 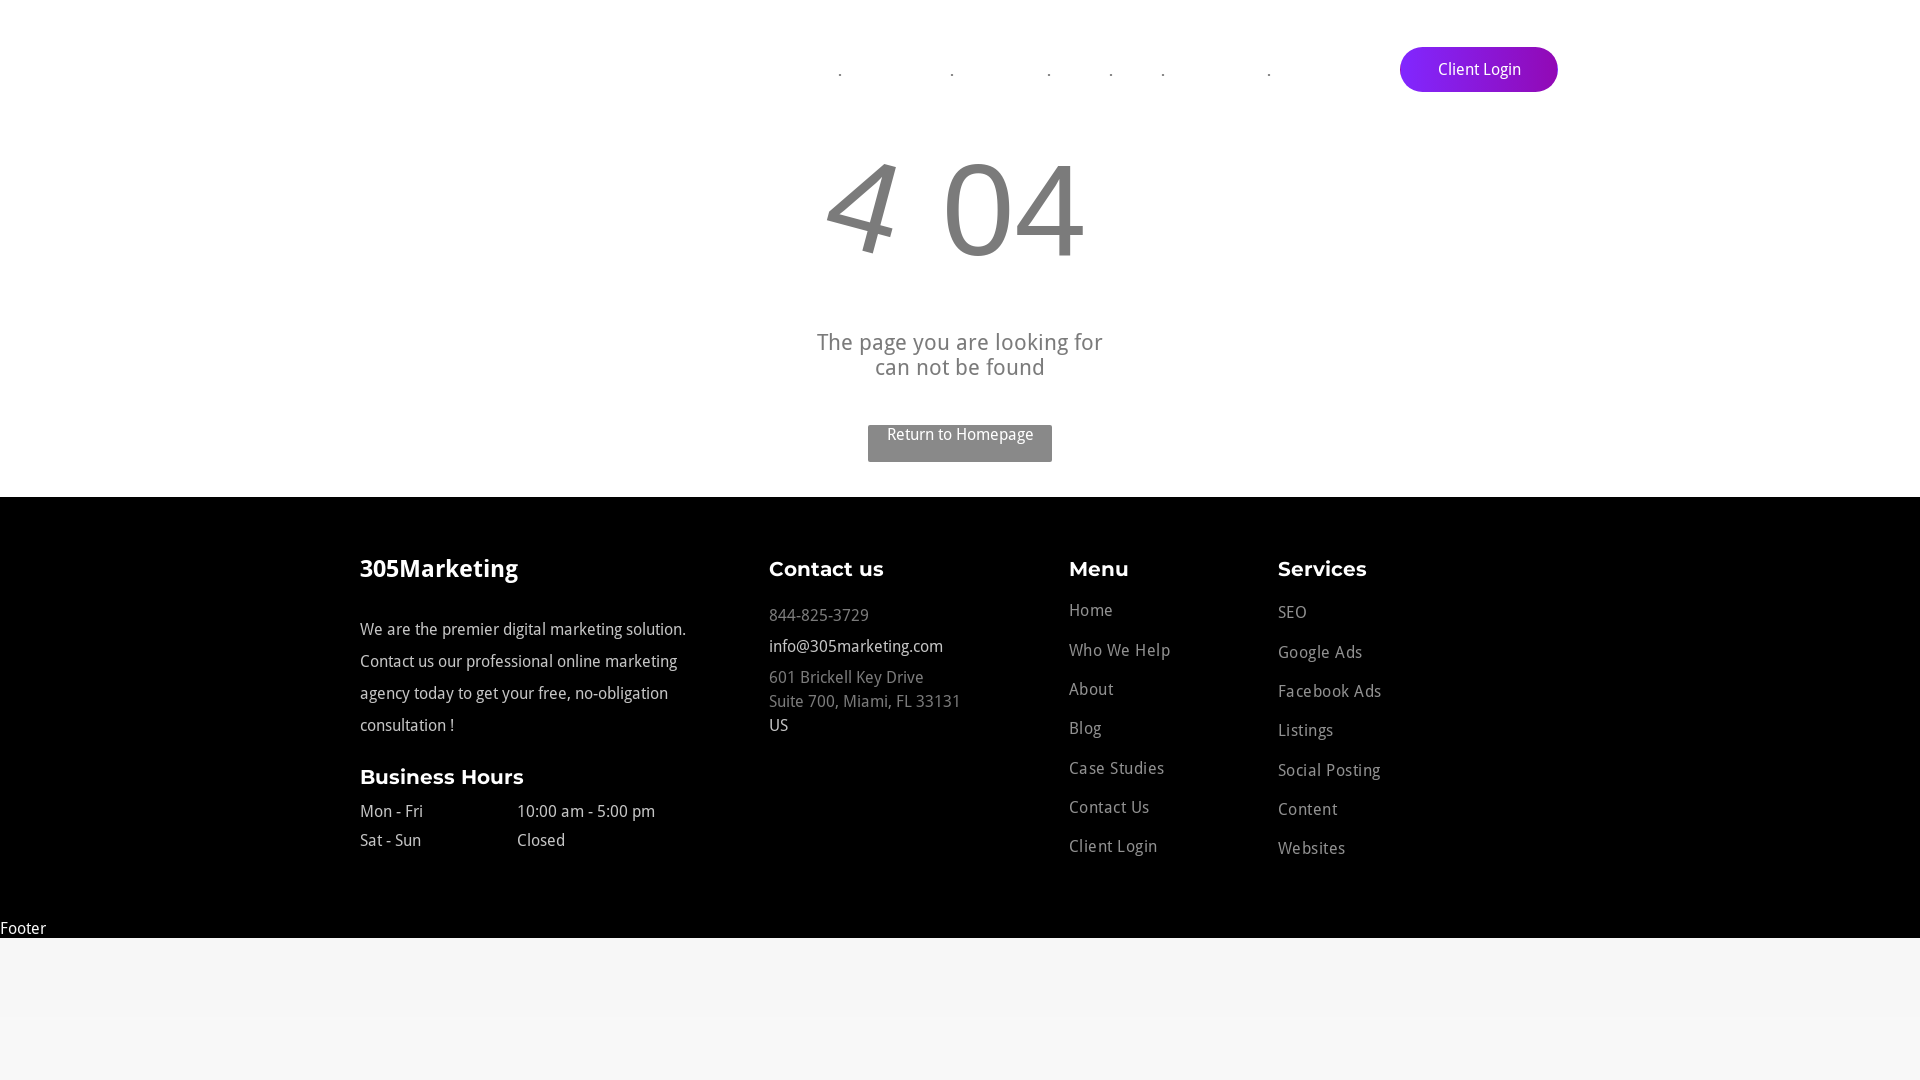 What do you see at coordinates (910, 646) in the screenshot?
I see `info@305marketing.com` at bounding box center [910, 646].